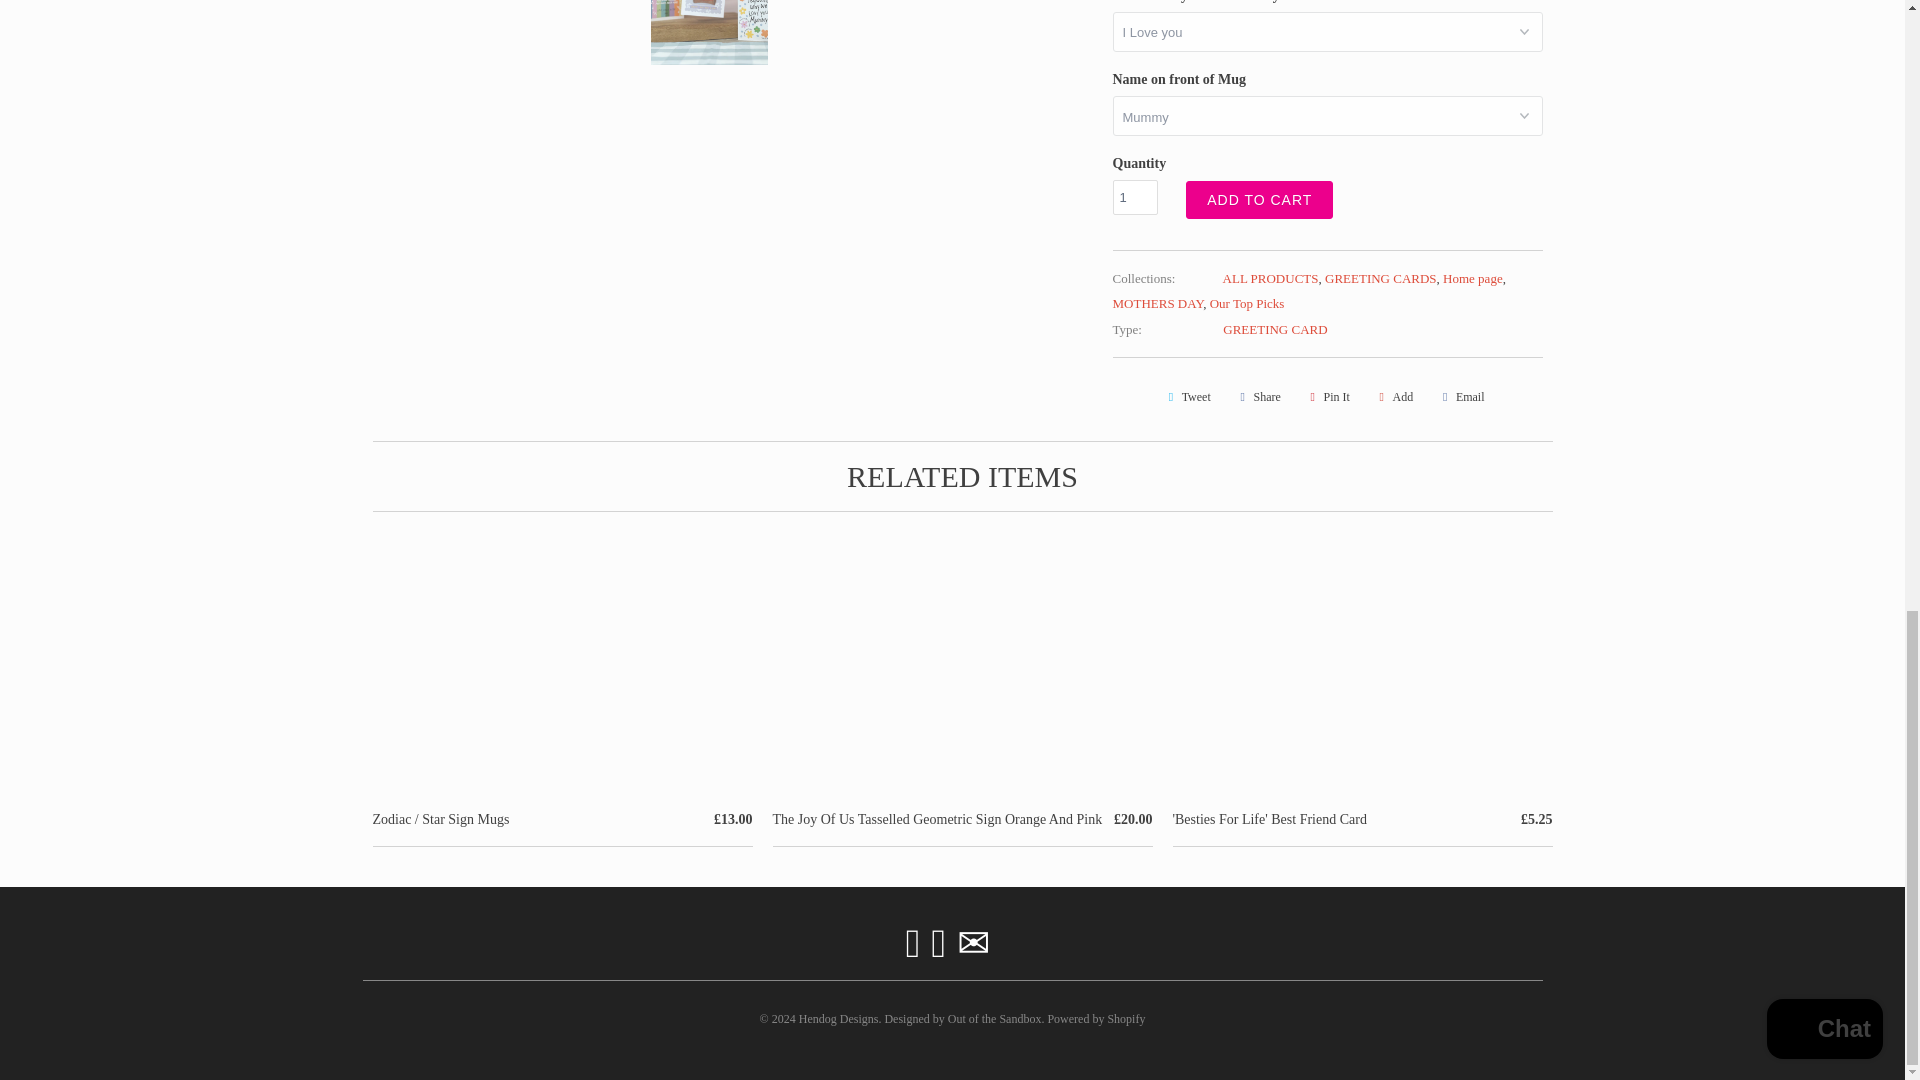 This screenshot has height=1080, width=1920. What do you see at coordinates (1134, 197) in the screenshot?
I see `1` at bounding box center [1134, 197].